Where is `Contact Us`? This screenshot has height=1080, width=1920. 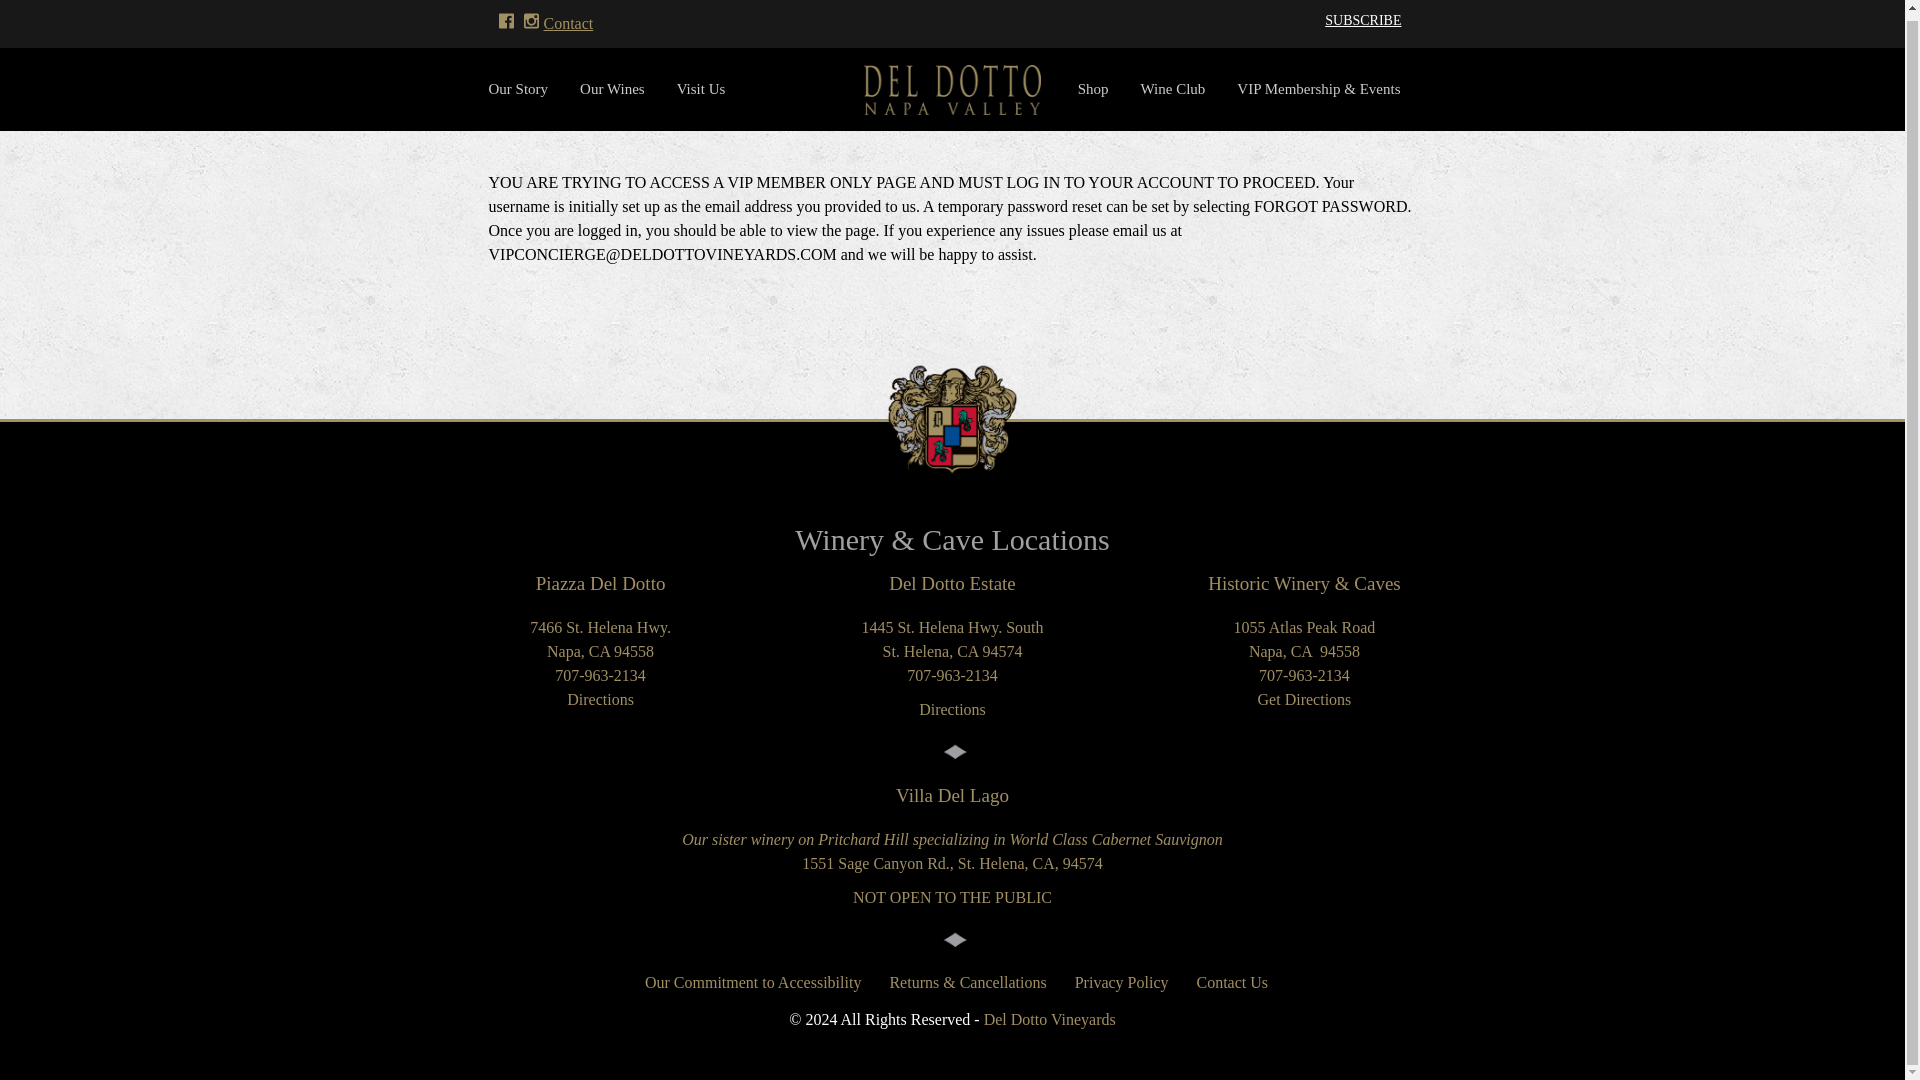 Contact Us is located at coordinates (1228, 980).